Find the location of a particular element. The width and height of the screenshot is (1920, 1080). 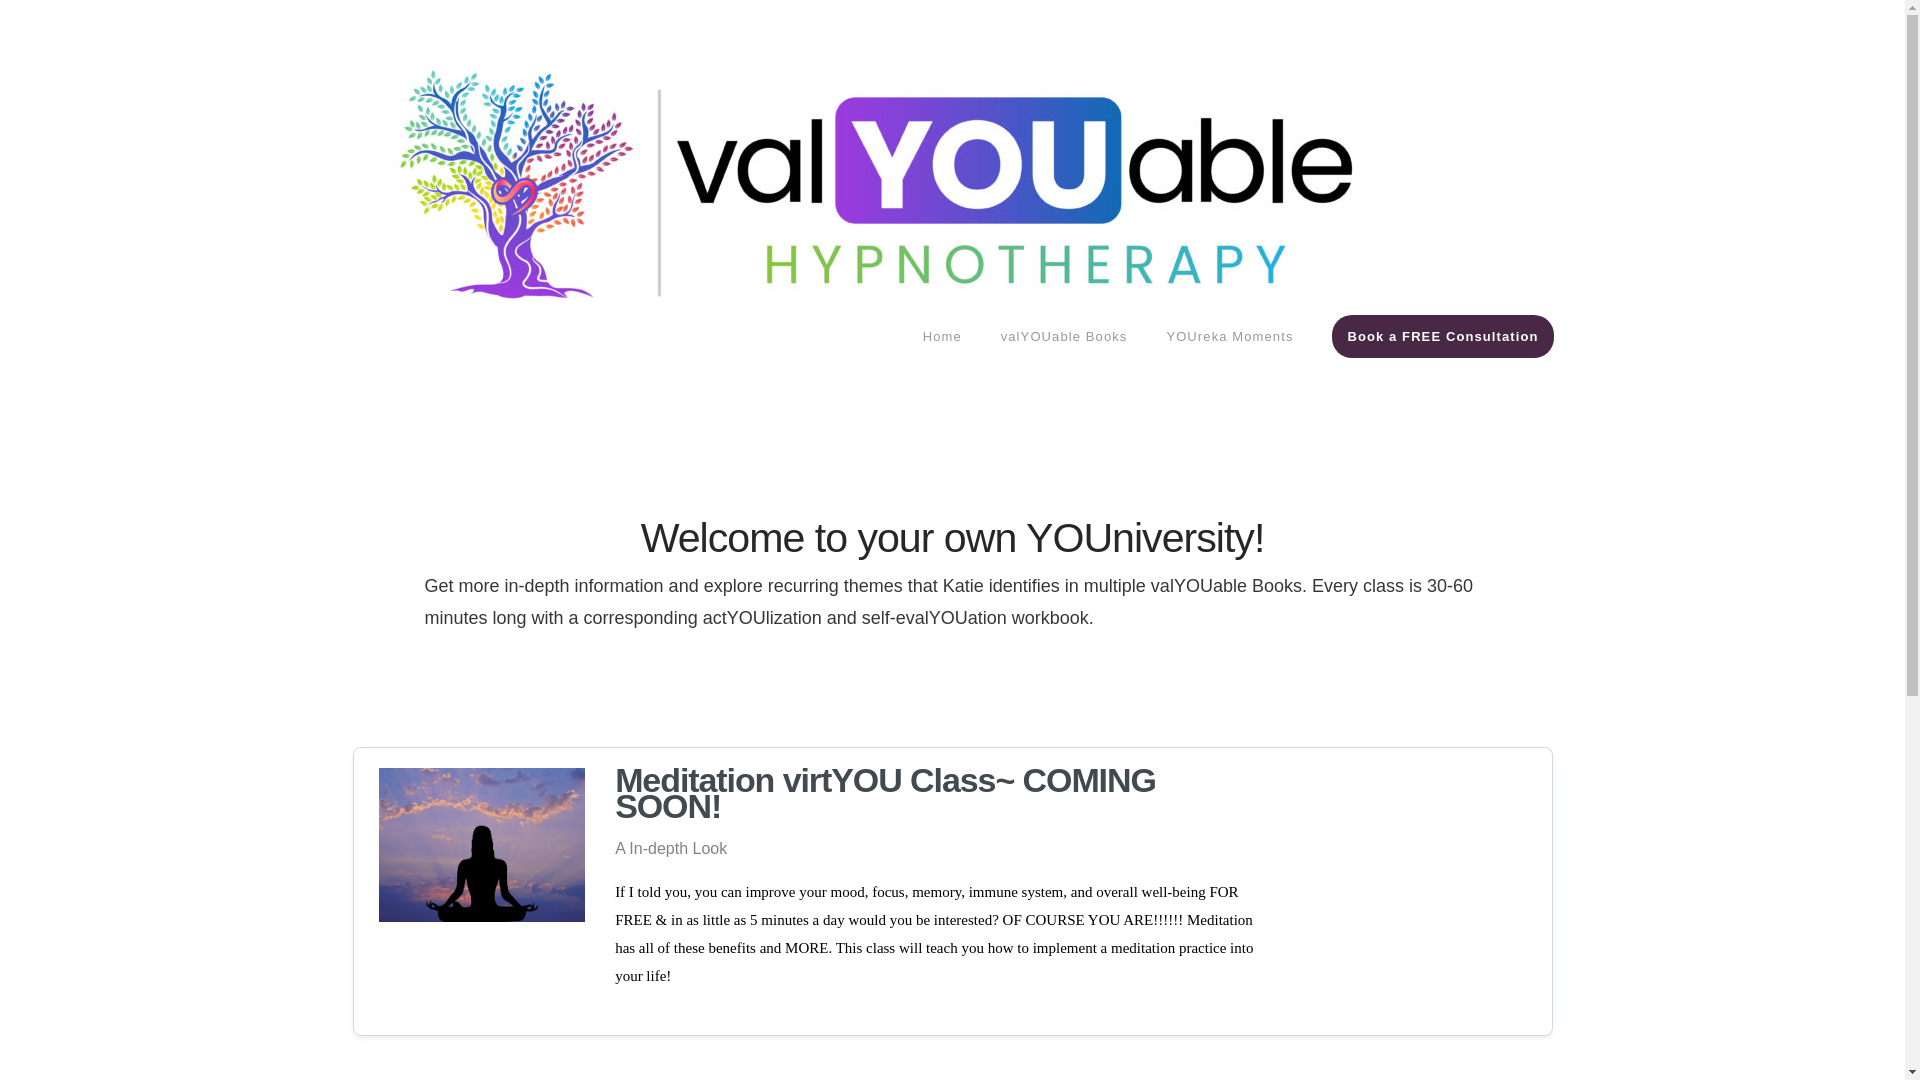

A In-depth Look is located at coordinates (670, 848).